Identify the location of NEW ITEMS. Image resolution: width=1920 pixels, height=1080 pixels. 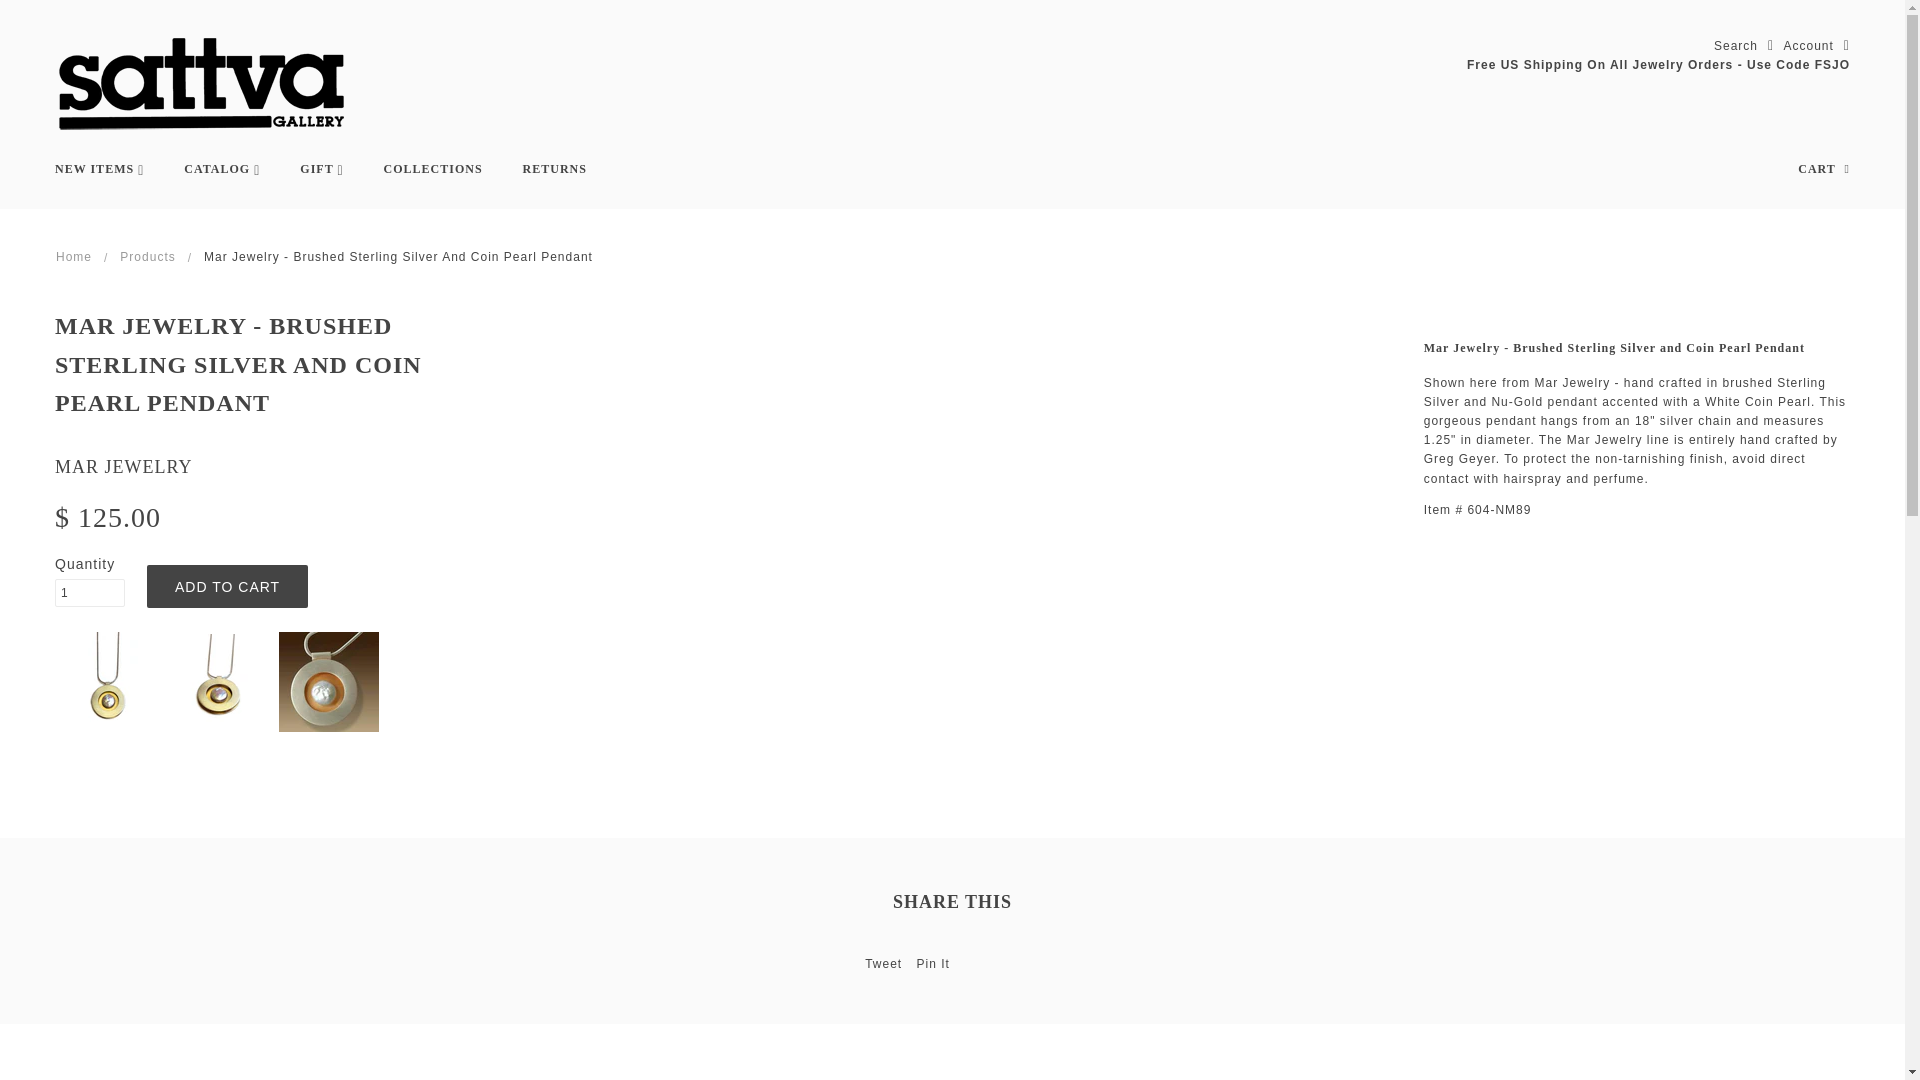
(98, 170).